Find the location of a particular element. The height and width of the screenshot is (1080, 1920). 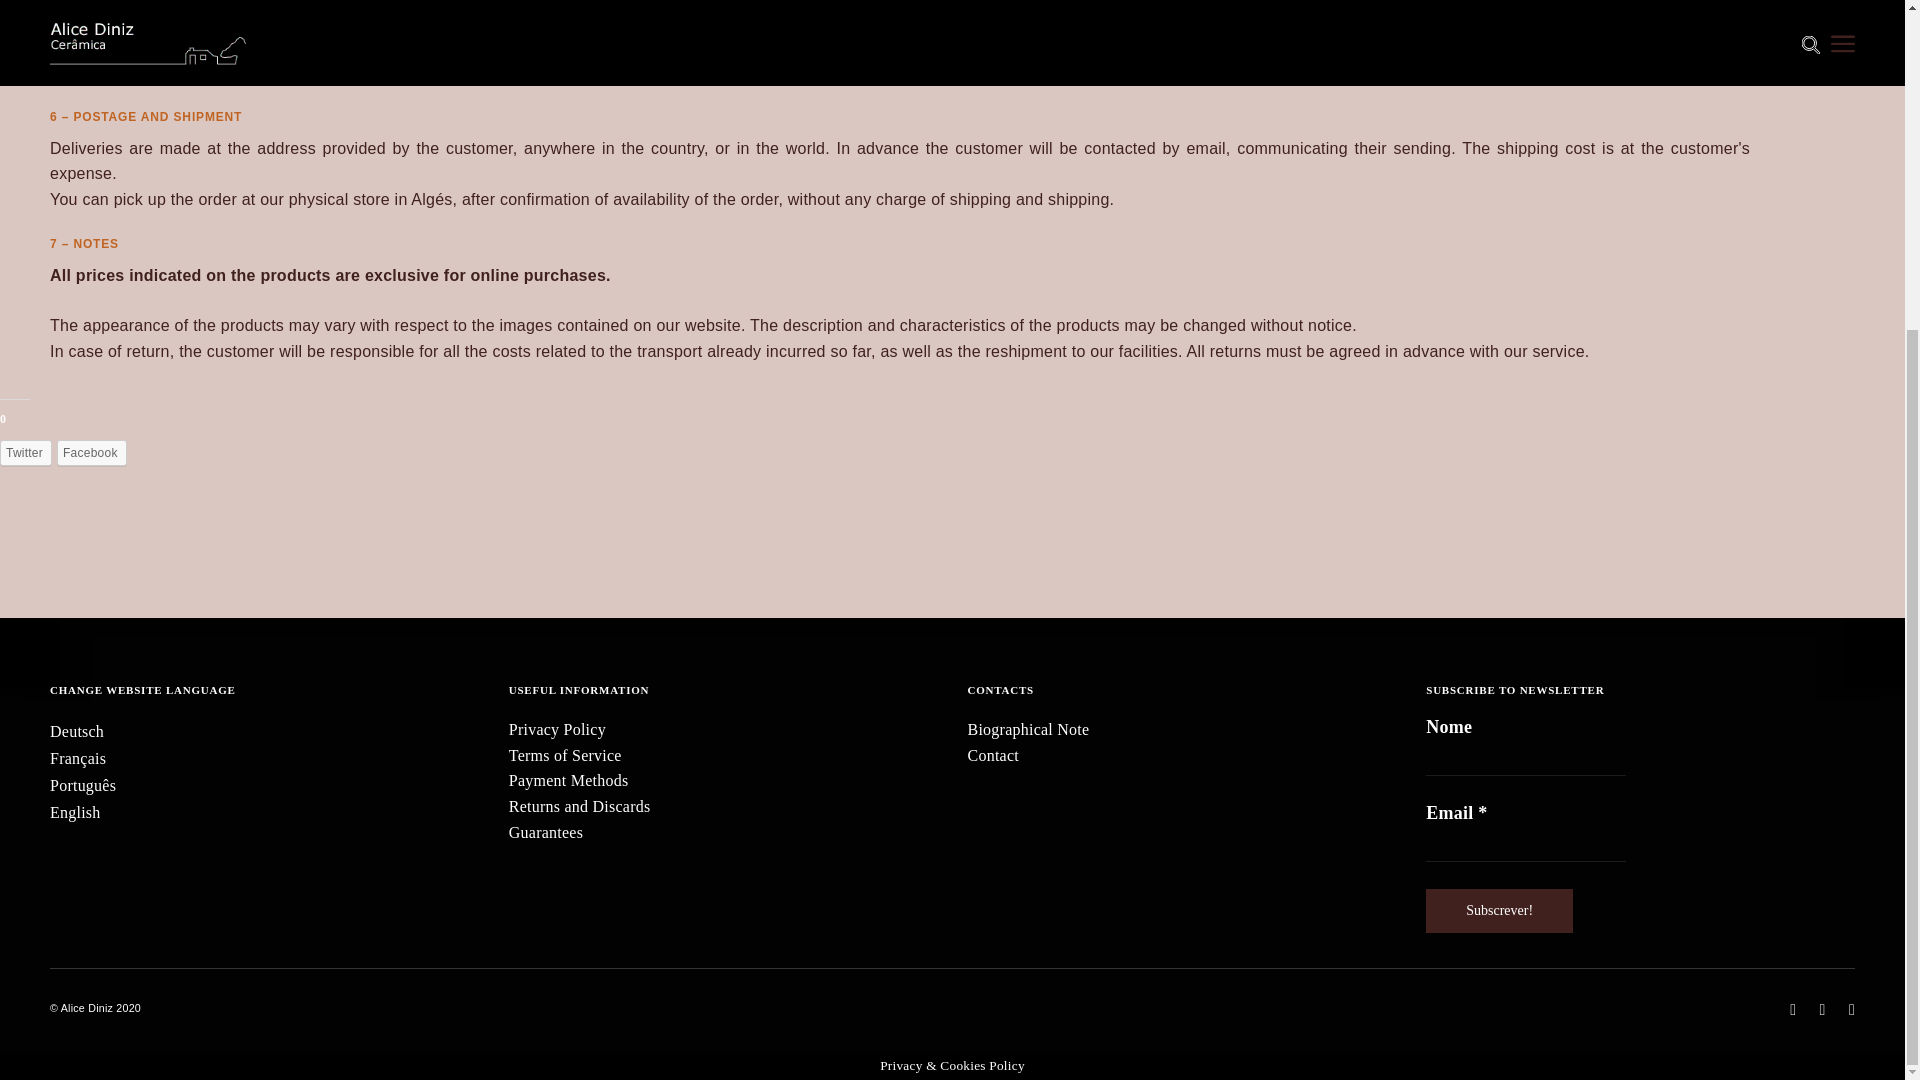

Deutsch is located at coordinates (76, 732).